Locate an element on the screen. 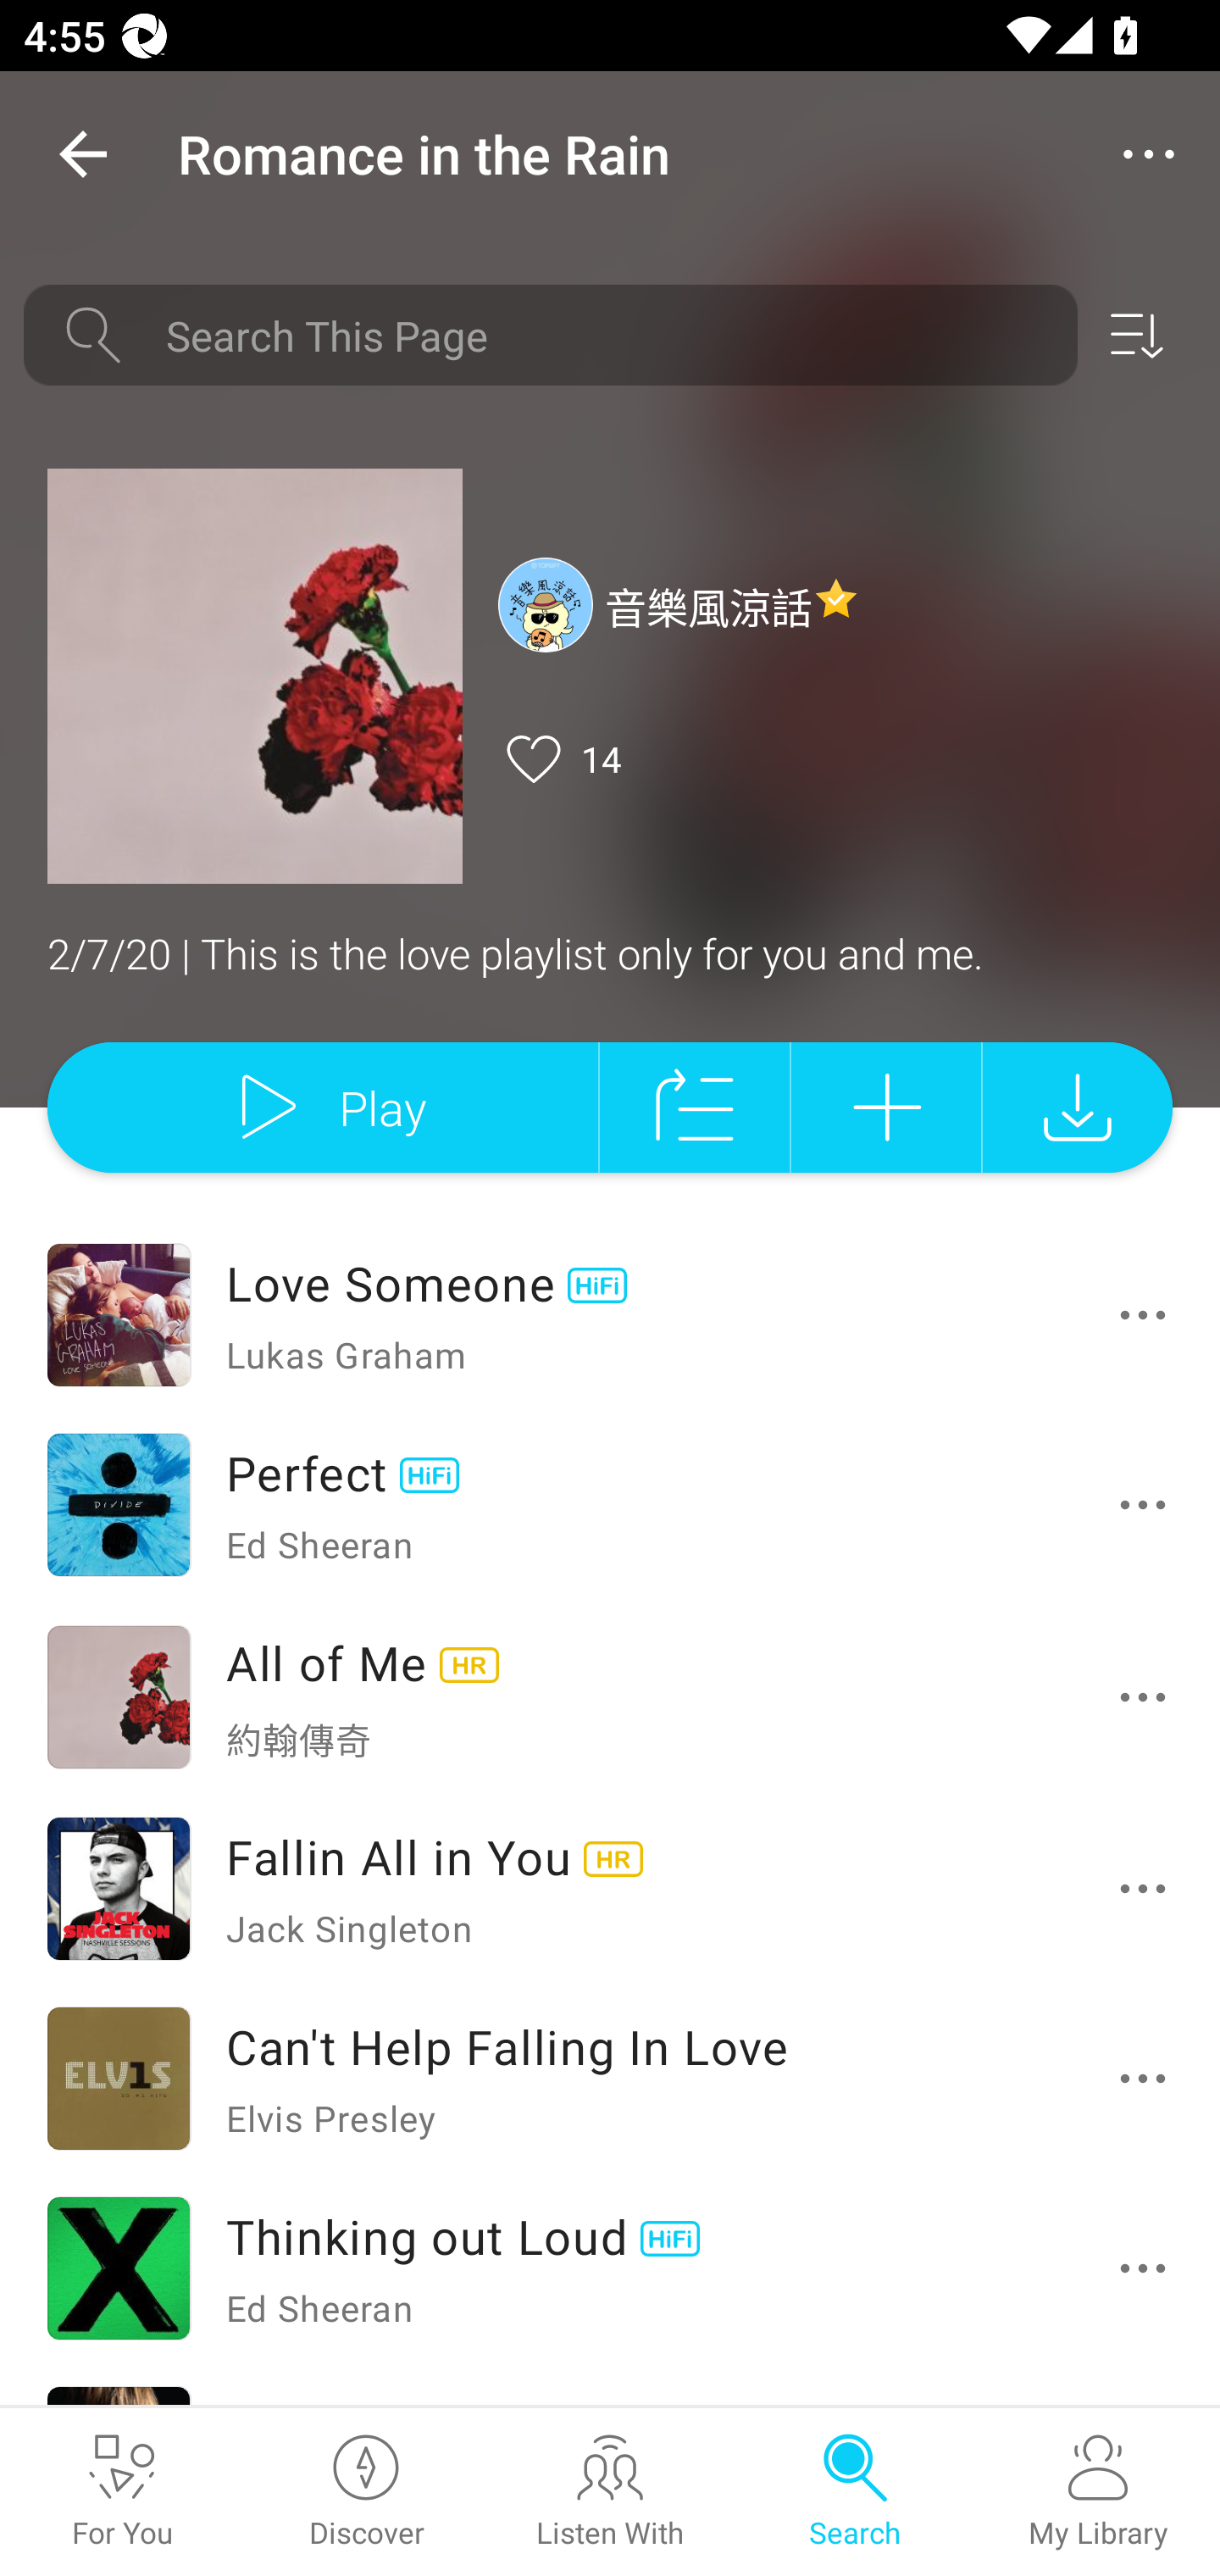 The image size is (1220, 2576). 更多操作選項 is located at coordinates (1149, 2079).